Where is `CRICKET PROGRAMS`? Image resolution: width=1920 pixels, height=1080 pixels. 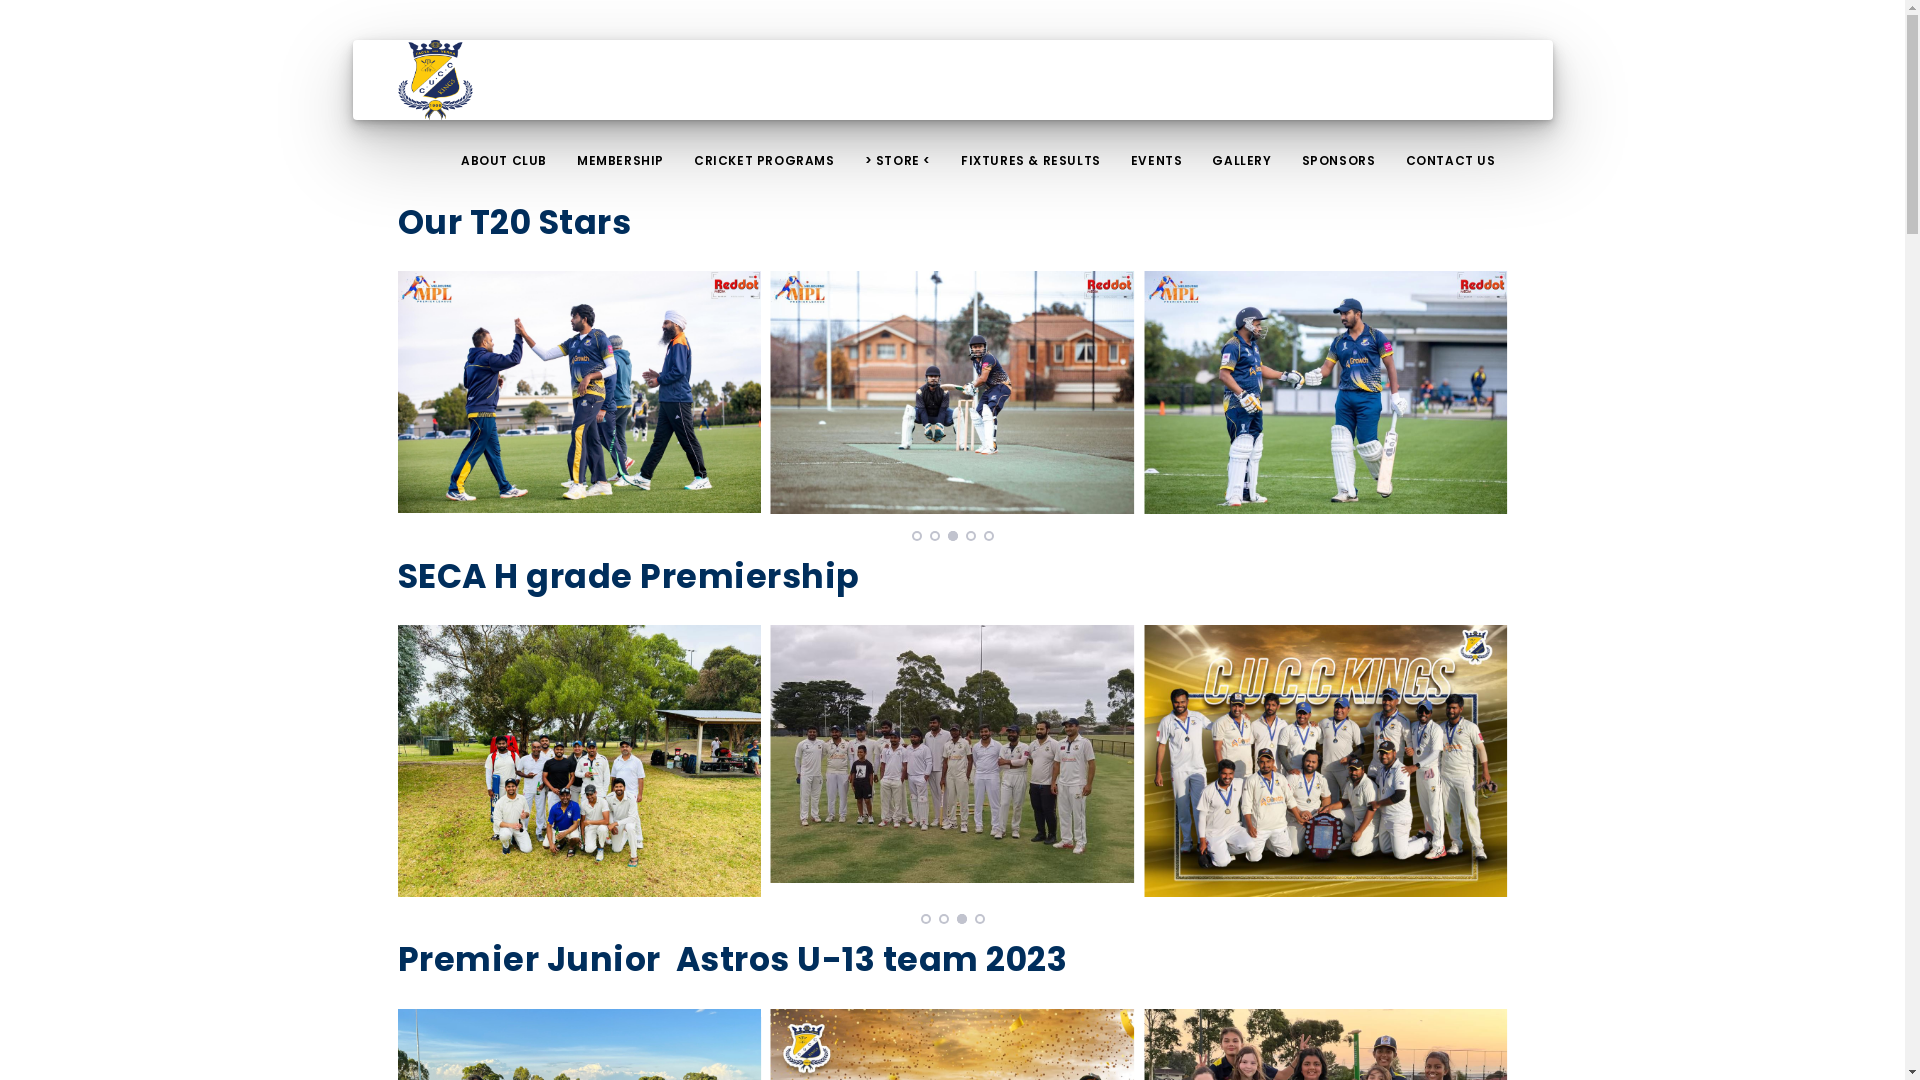
CRICKET PROGRAMS is located at coordinates (764, 160).